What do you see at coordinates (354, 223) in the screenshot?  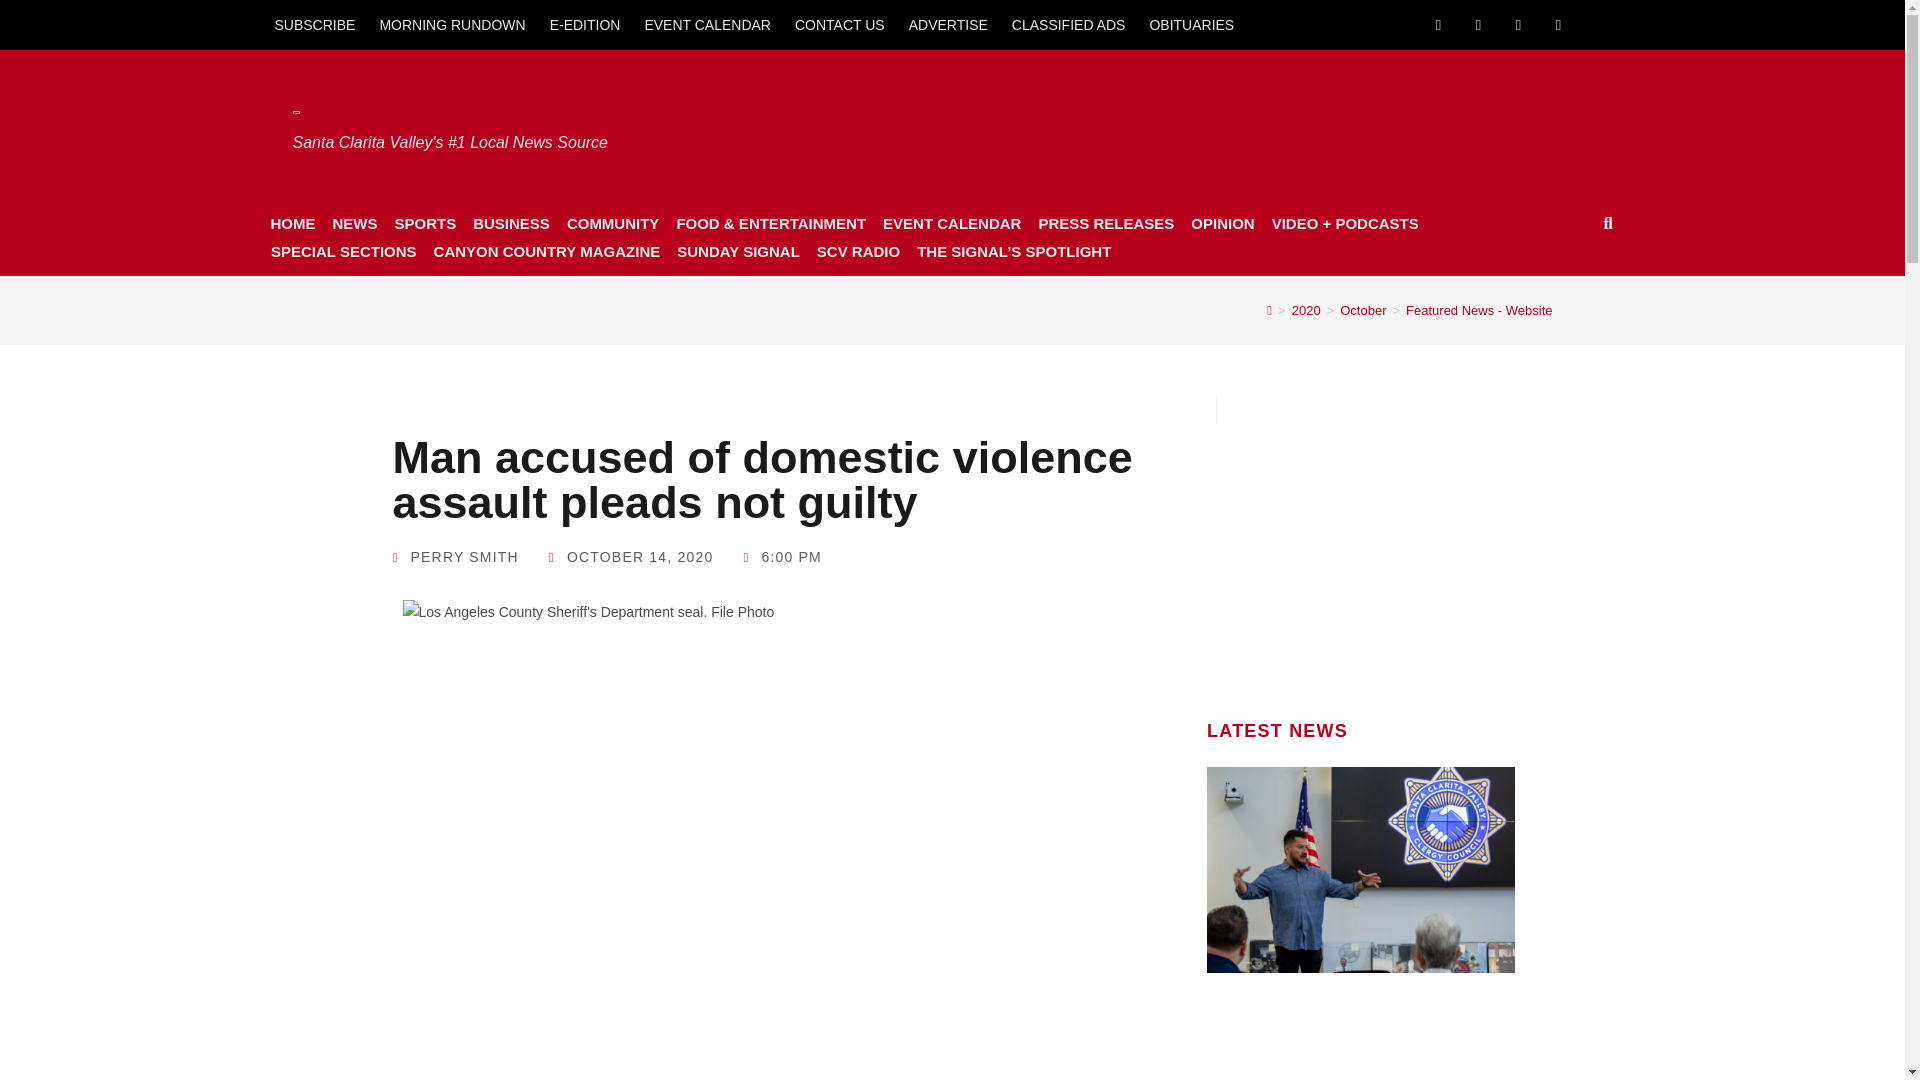 I see `NEWS` at bounding box center [354, 223].